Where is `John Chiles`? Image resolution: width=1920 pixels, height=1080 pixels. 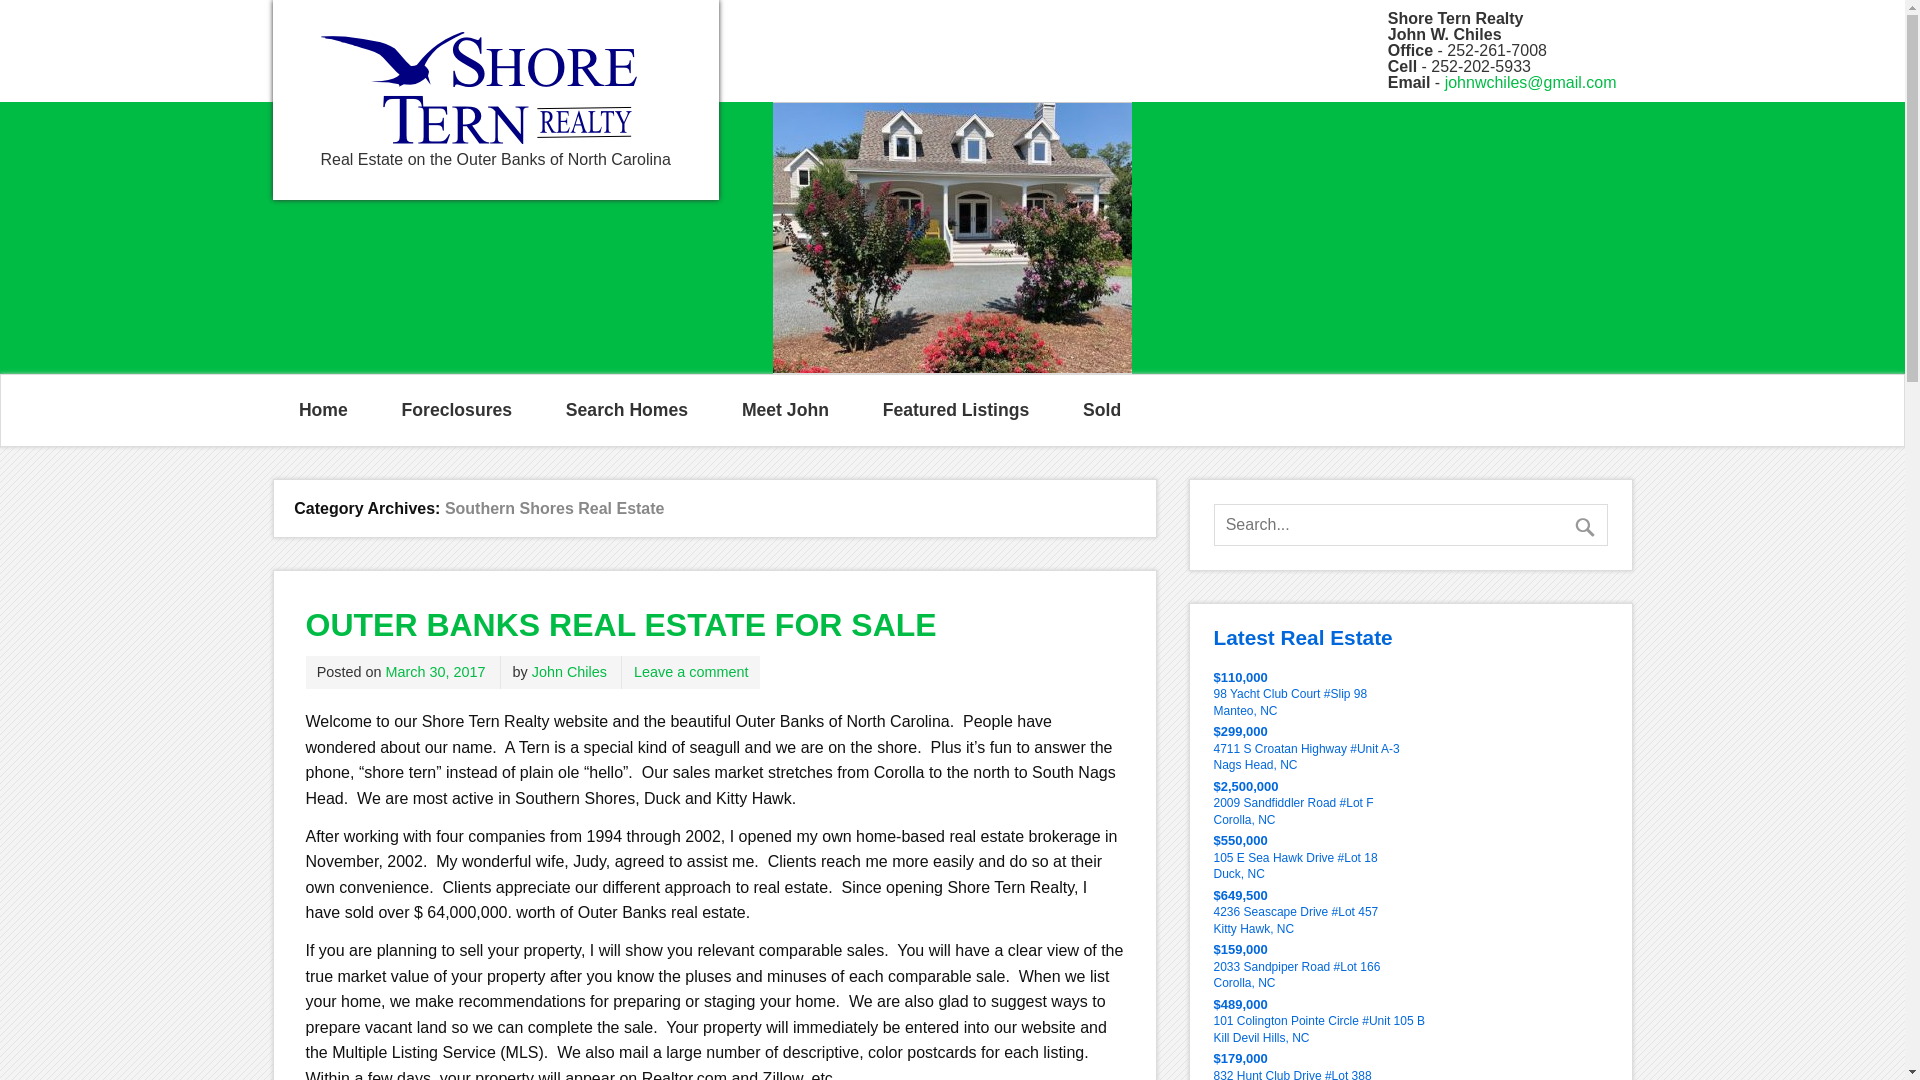 John Chiles is located at coordinates (568, 672).